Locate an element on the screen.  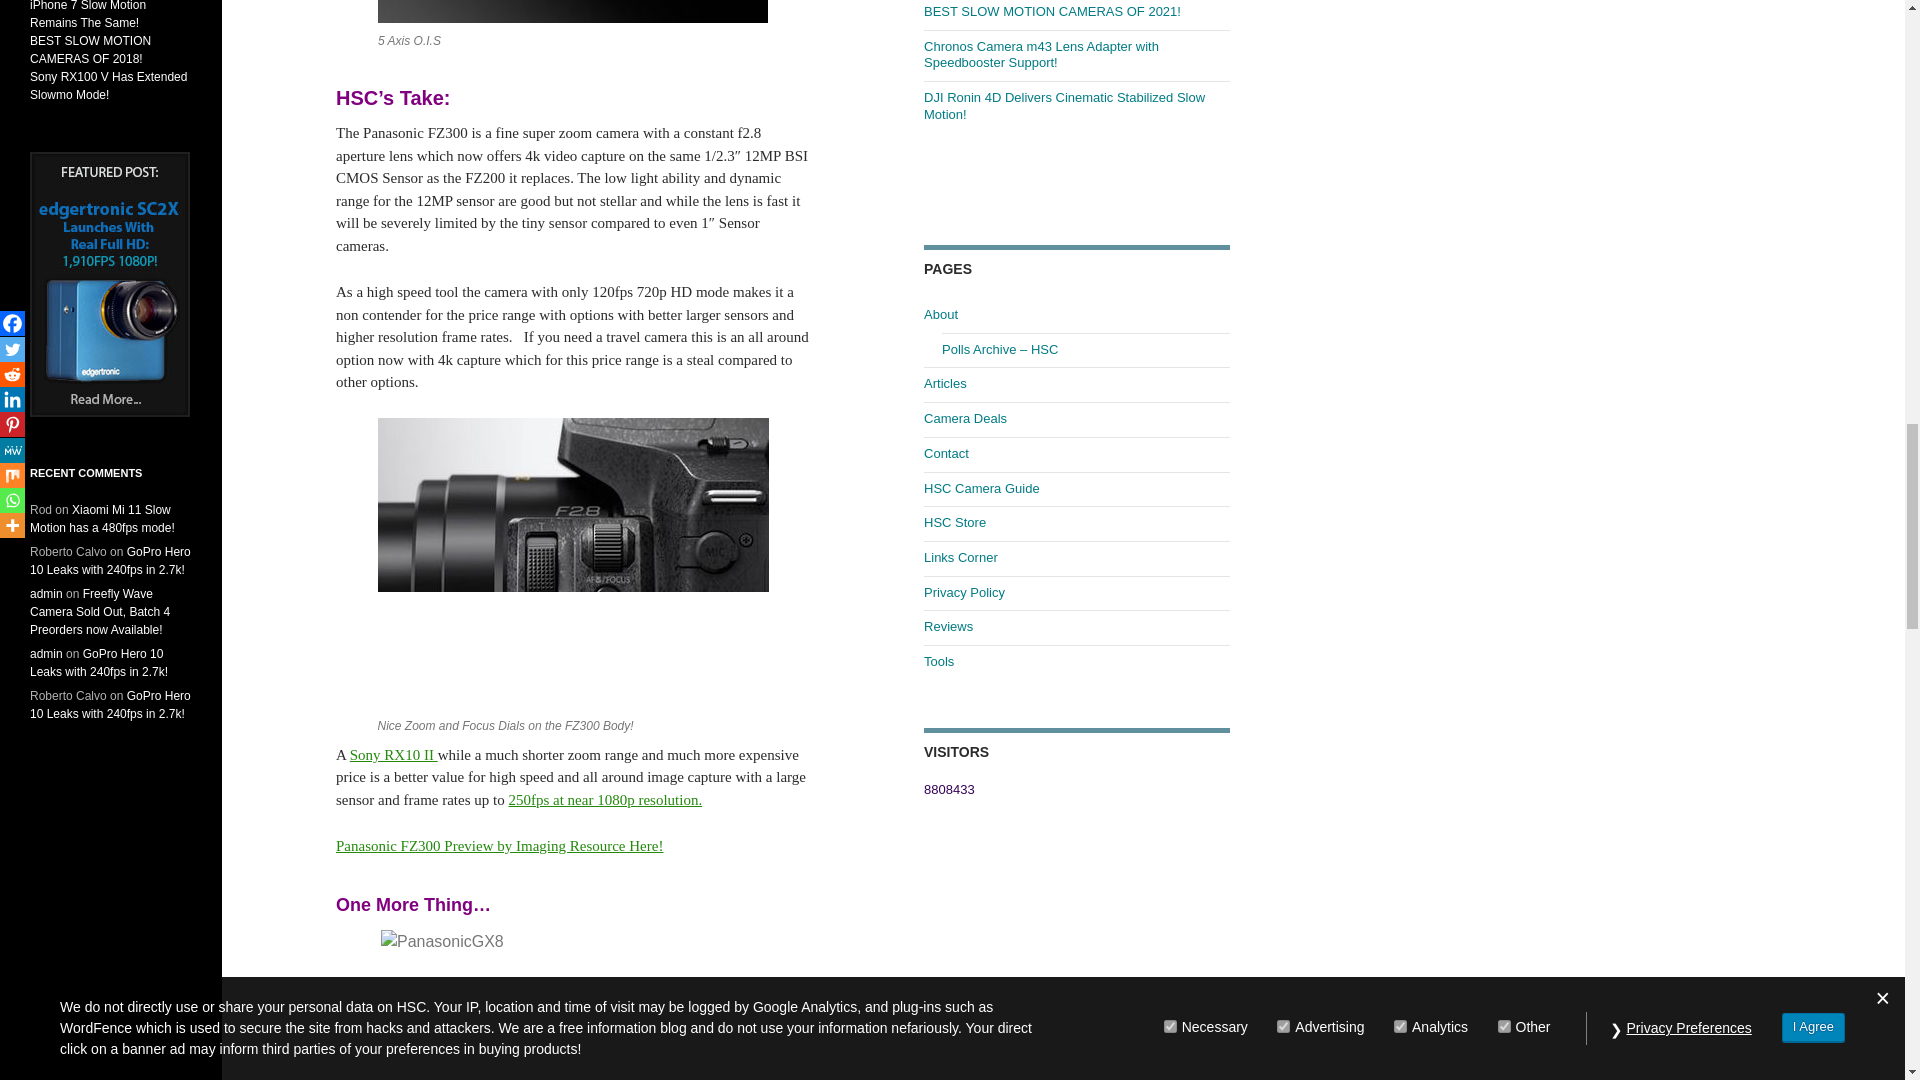
Panasonic FZ300 Preview by Imaging Resource Here! is located at coordinates (499, 846).